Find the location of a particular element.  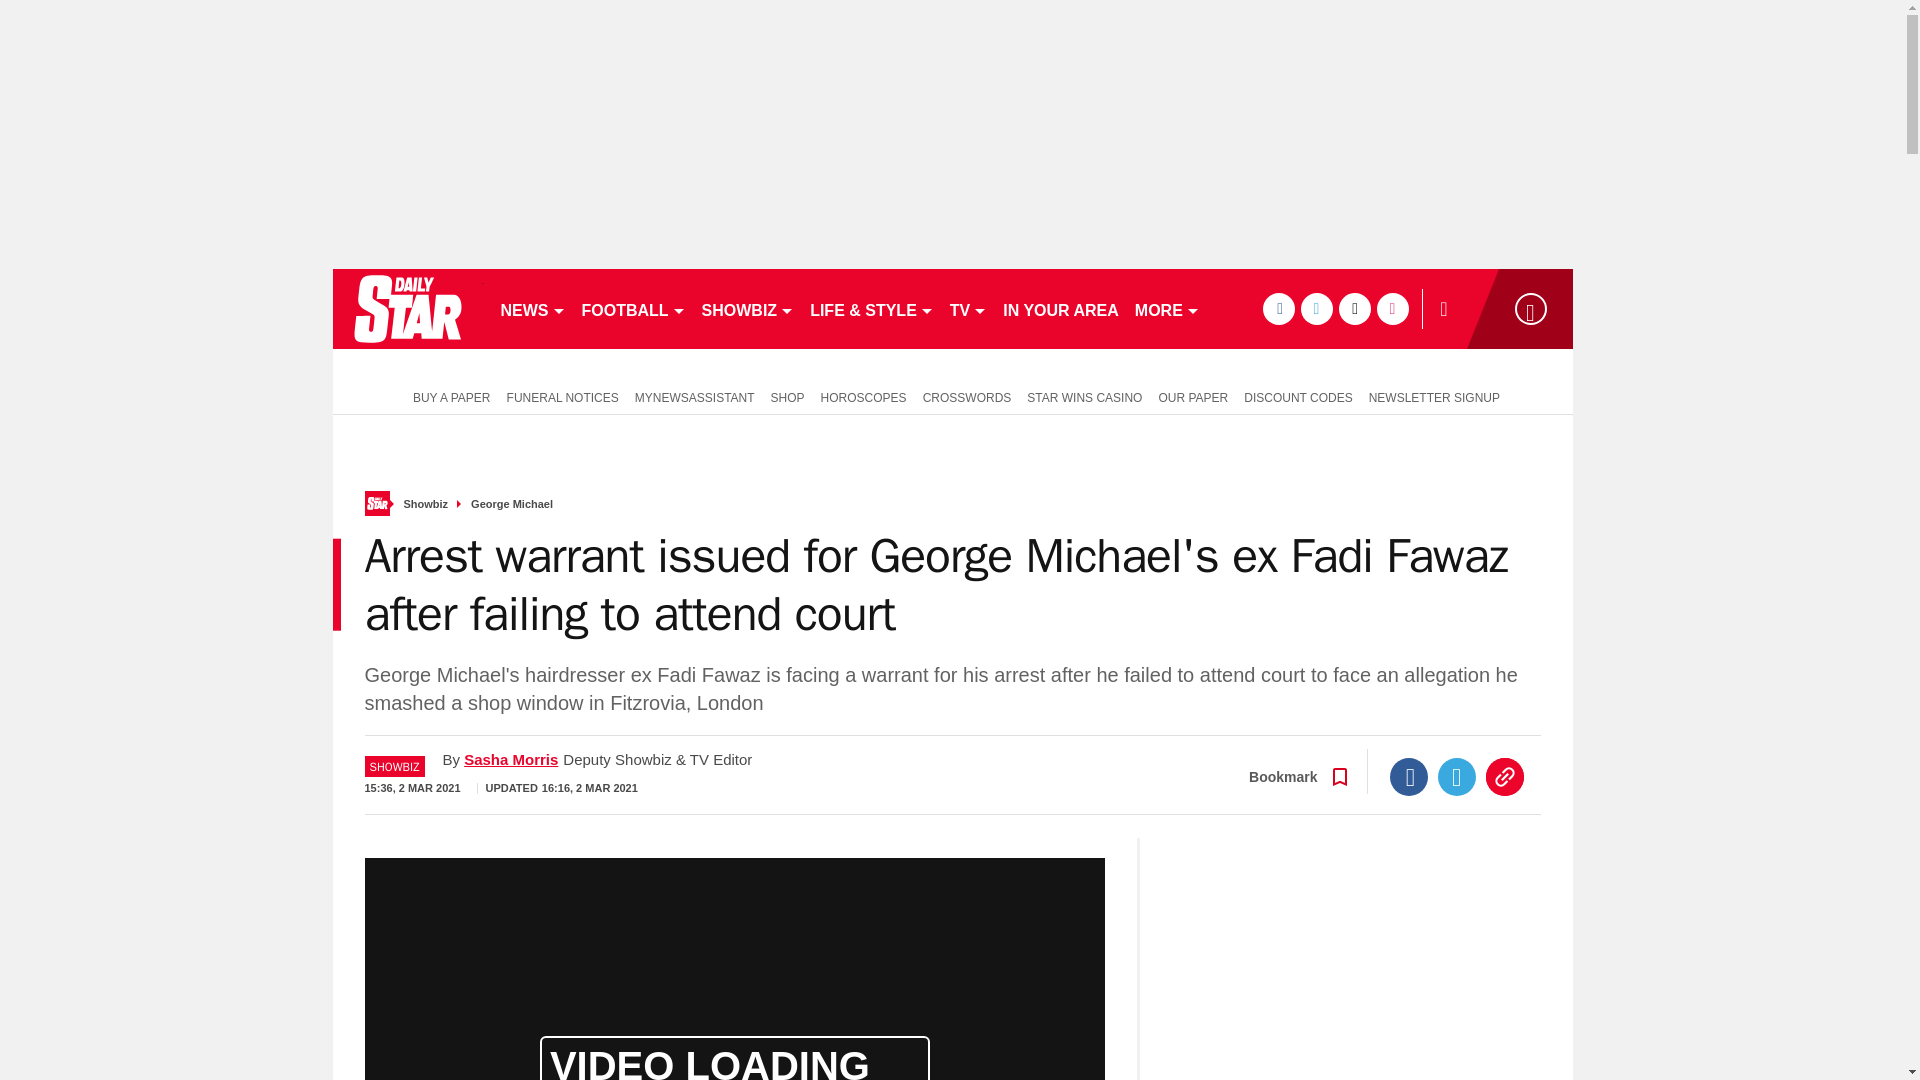

Facebook is located at coordinates (1409, 776).